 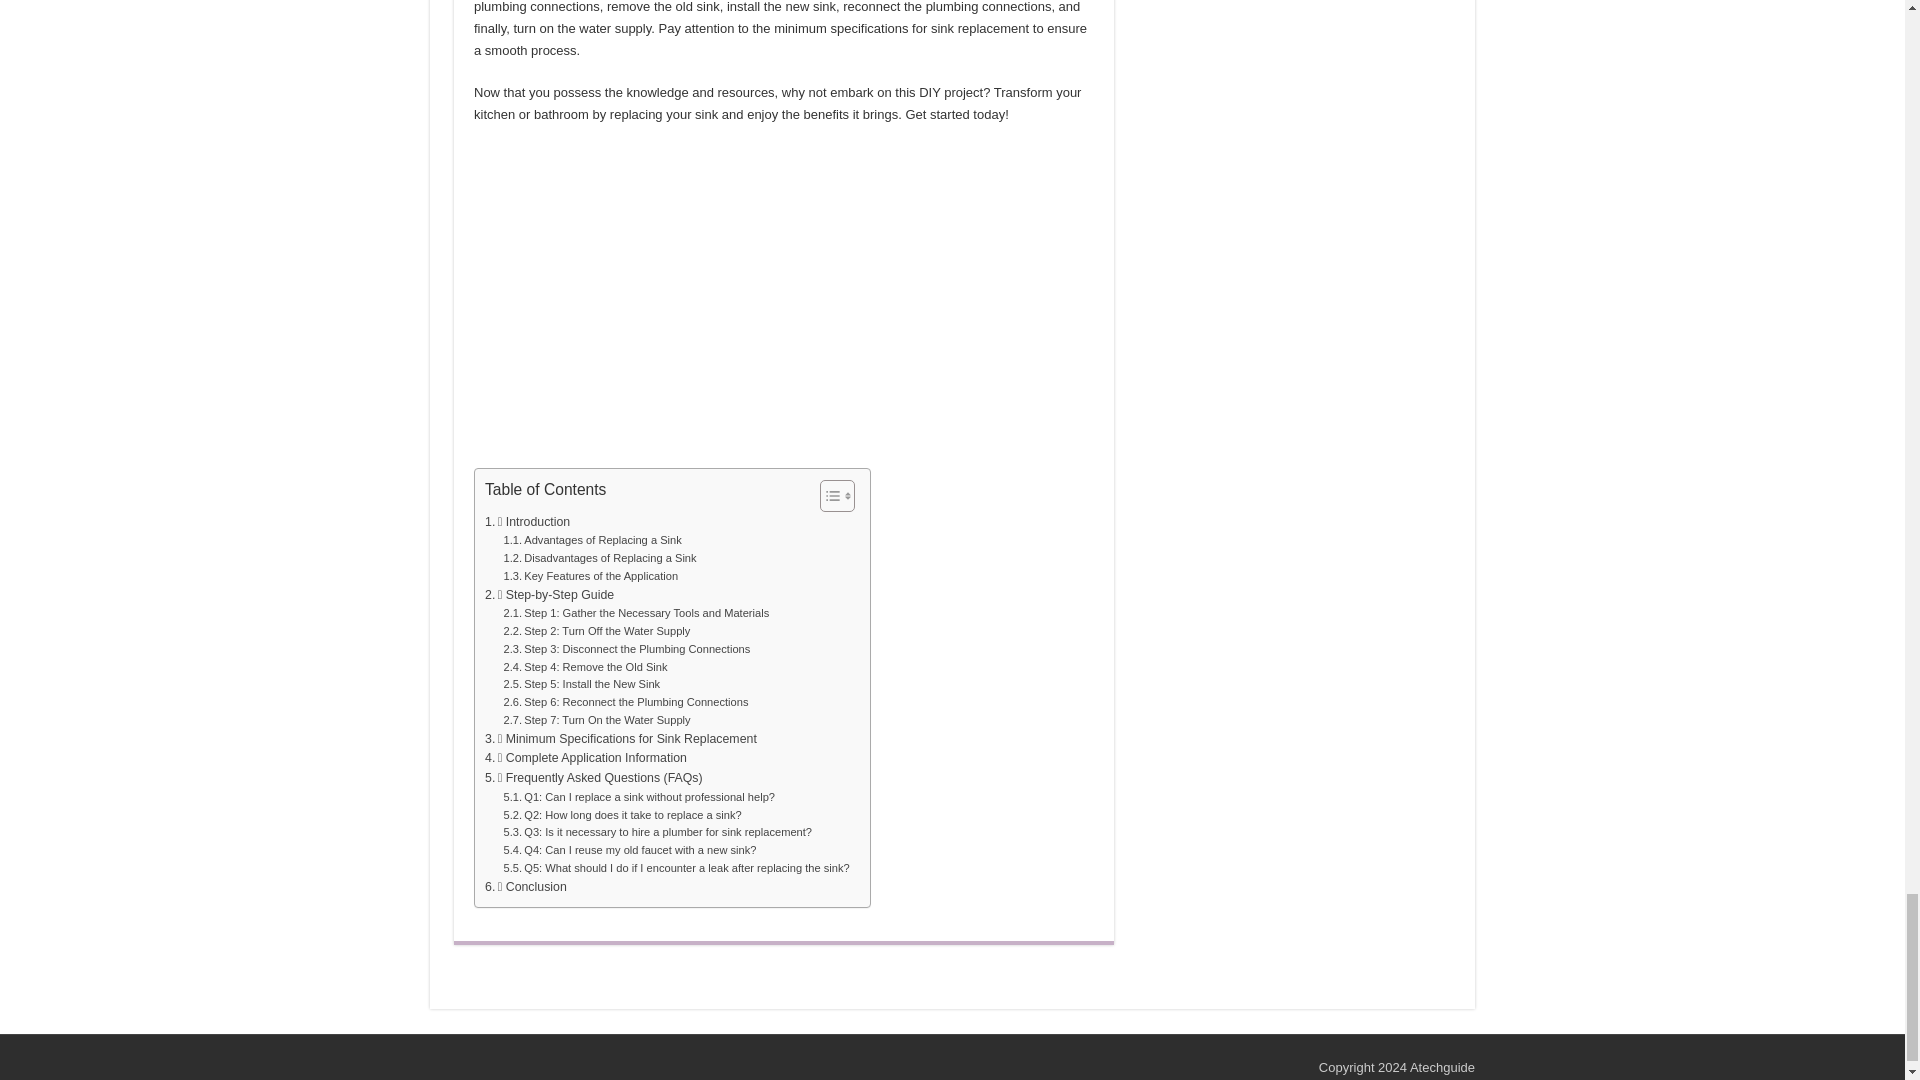 What do you see at coordinates (600, 558) in the screenshot?
I see `Disadvantages of Replacing a Sink` at bounding box center [600, 558].